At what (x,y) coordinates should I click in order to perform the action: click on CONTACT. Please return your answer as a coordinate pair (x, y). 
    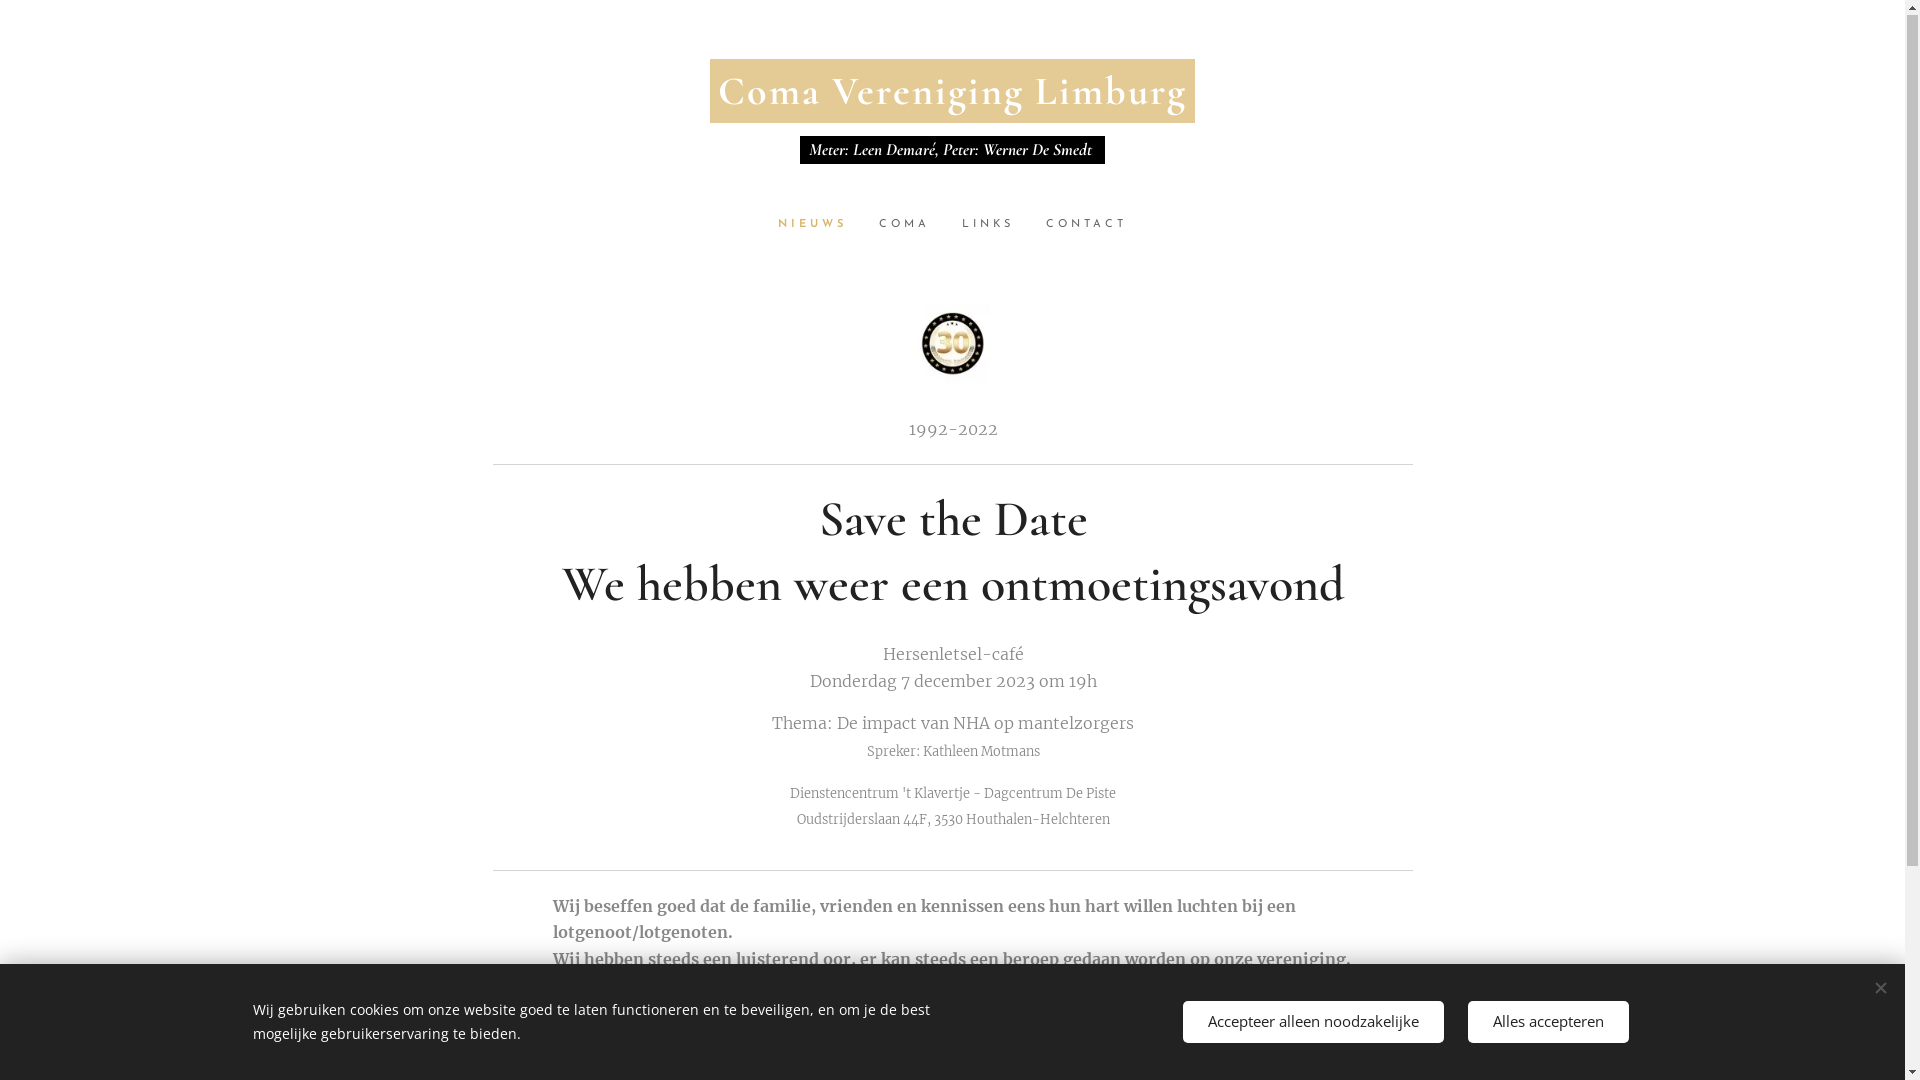
    Looking at the image, I should click on (1078, 226).